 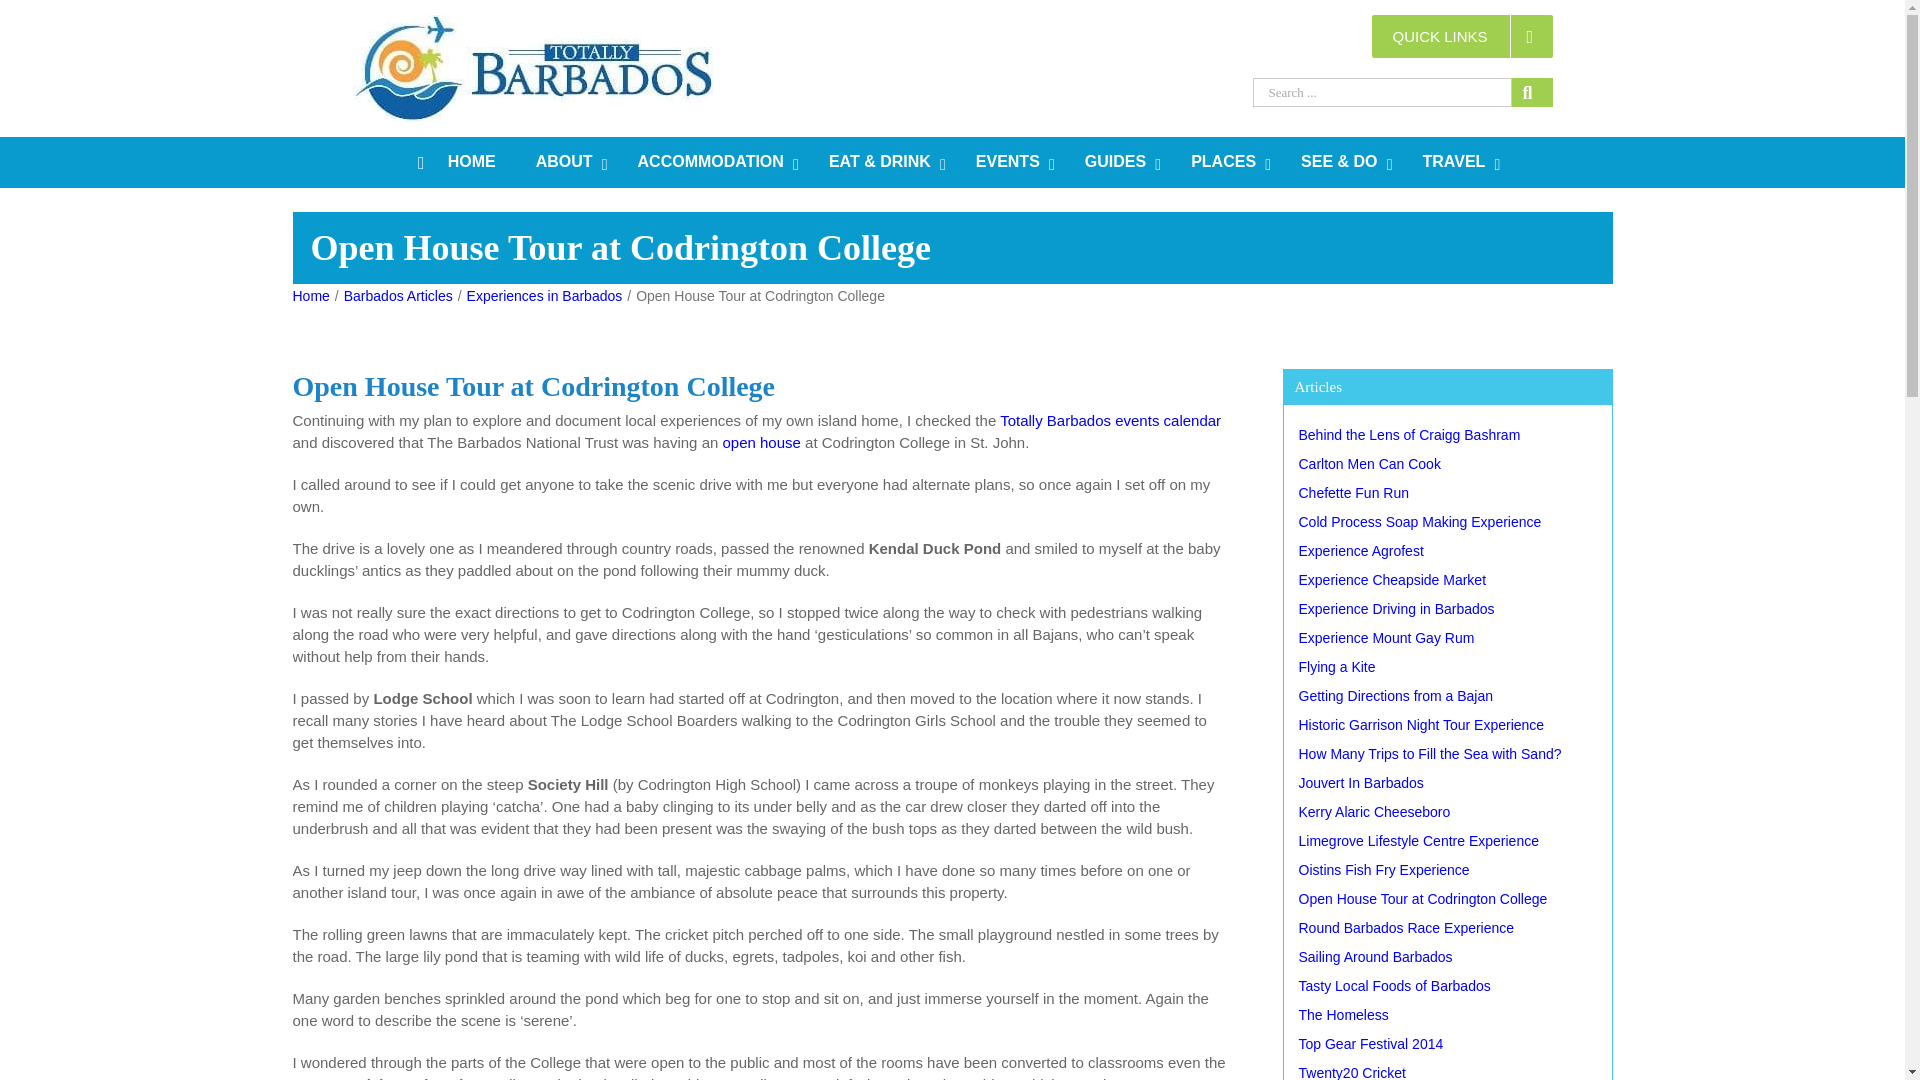 What do you see at coordinates (713, 162) in the screenshot?
I see `ACCOMMODATION` at bounding box center [713, 162].